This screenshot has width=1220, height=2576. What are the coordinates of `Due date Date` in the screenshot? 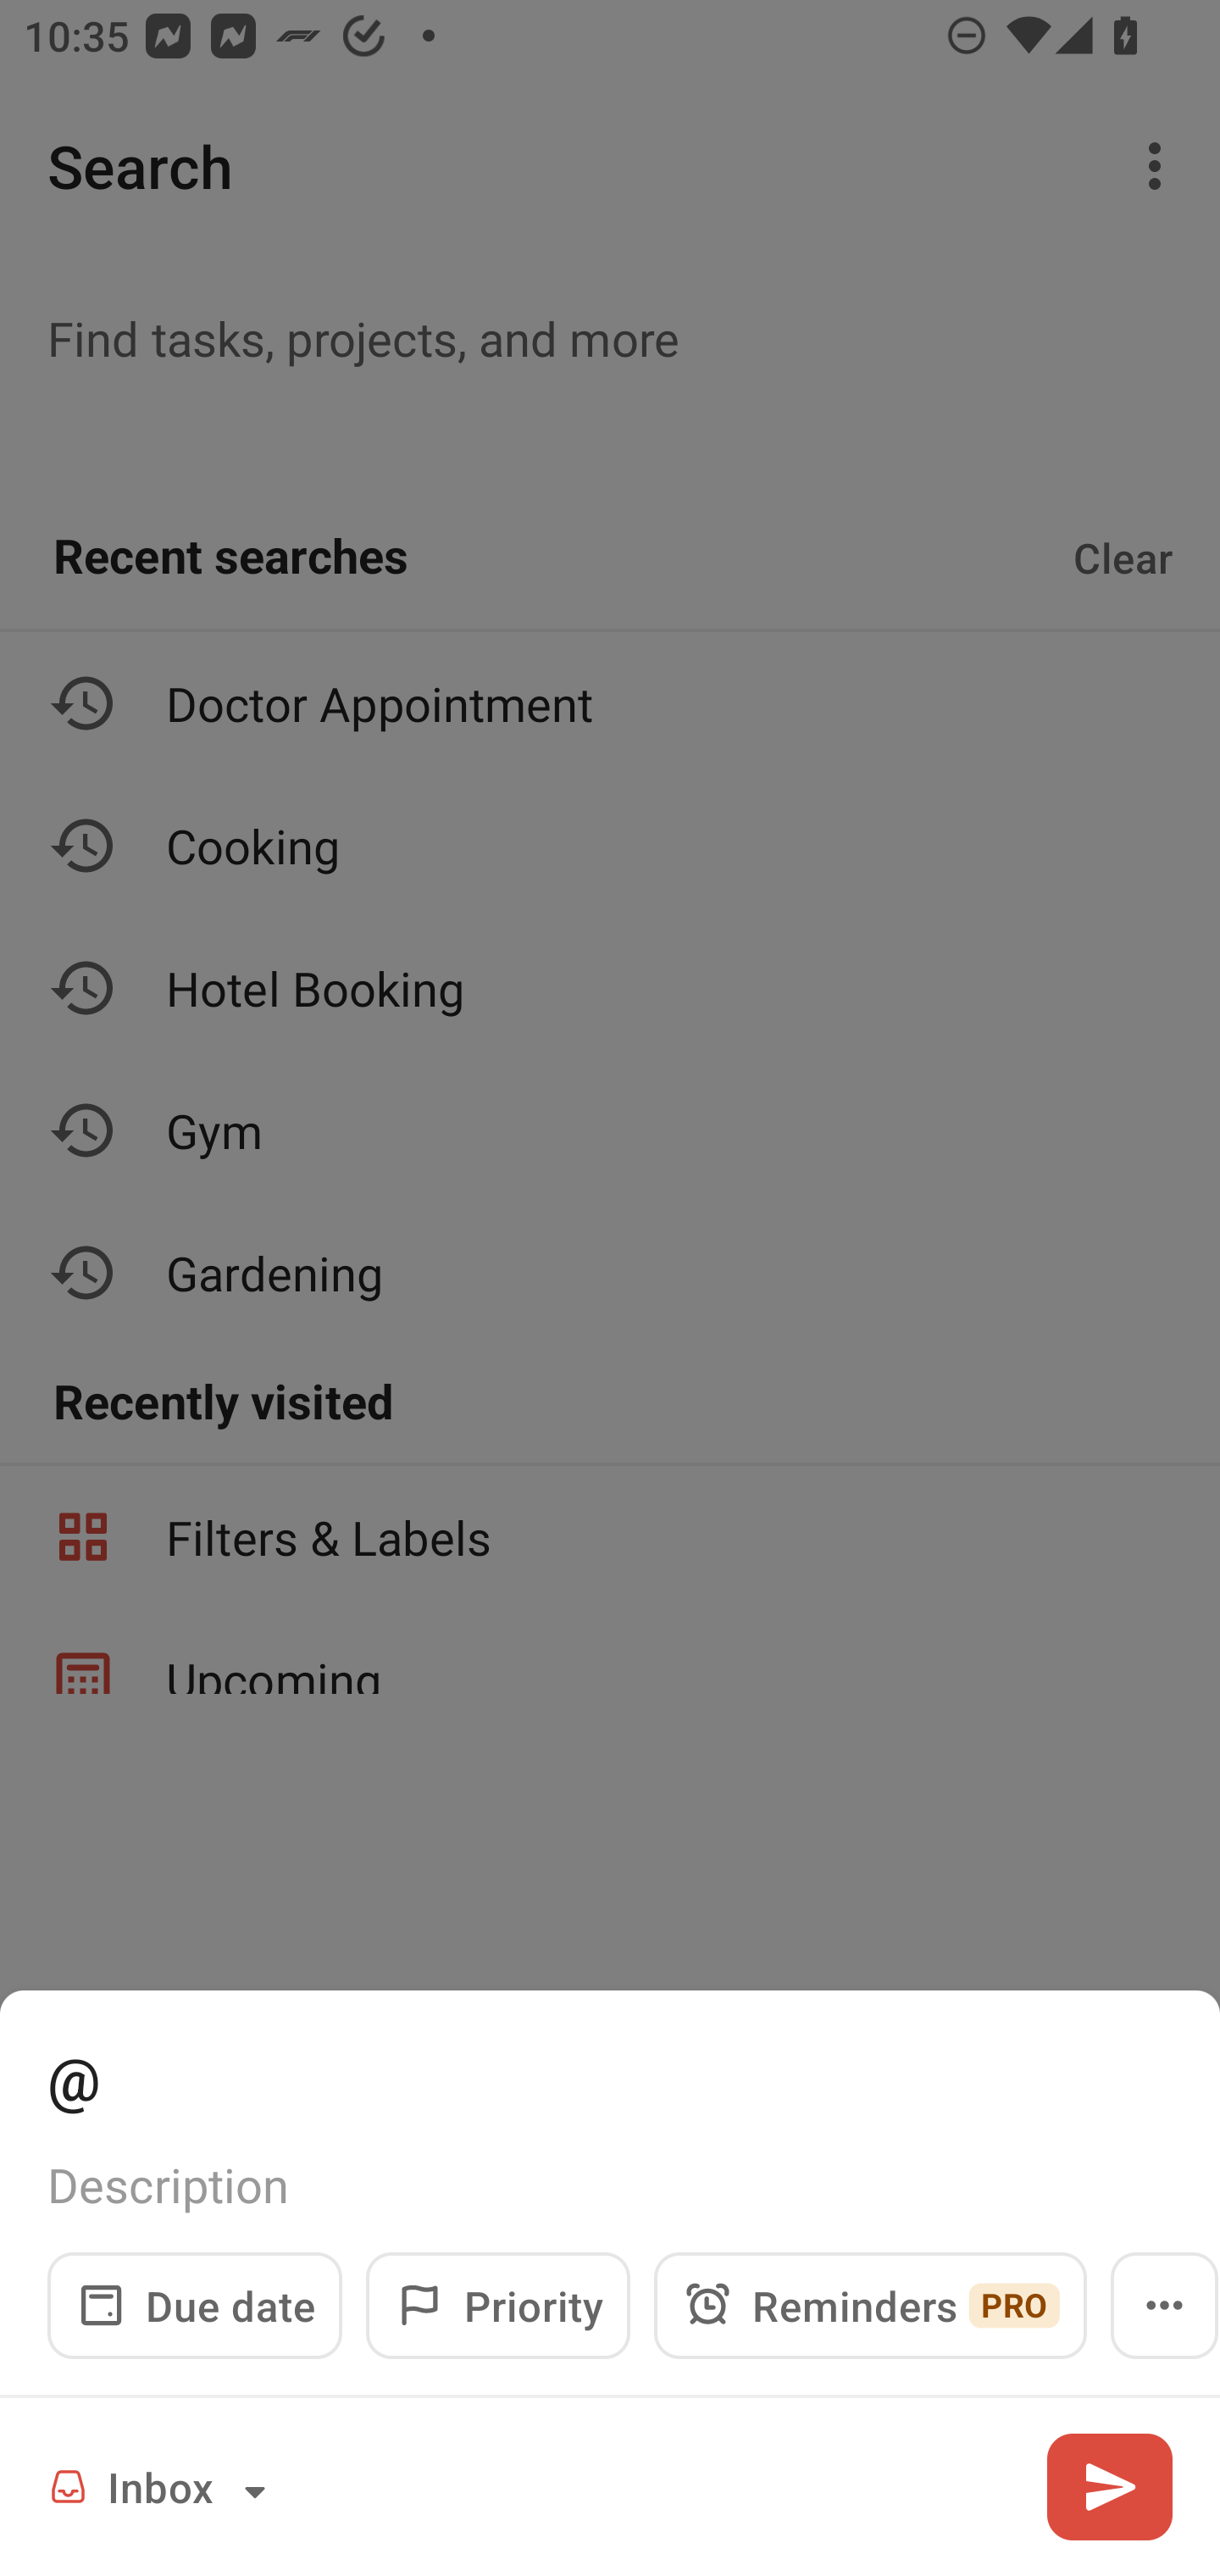 It's located at (195, 2305).